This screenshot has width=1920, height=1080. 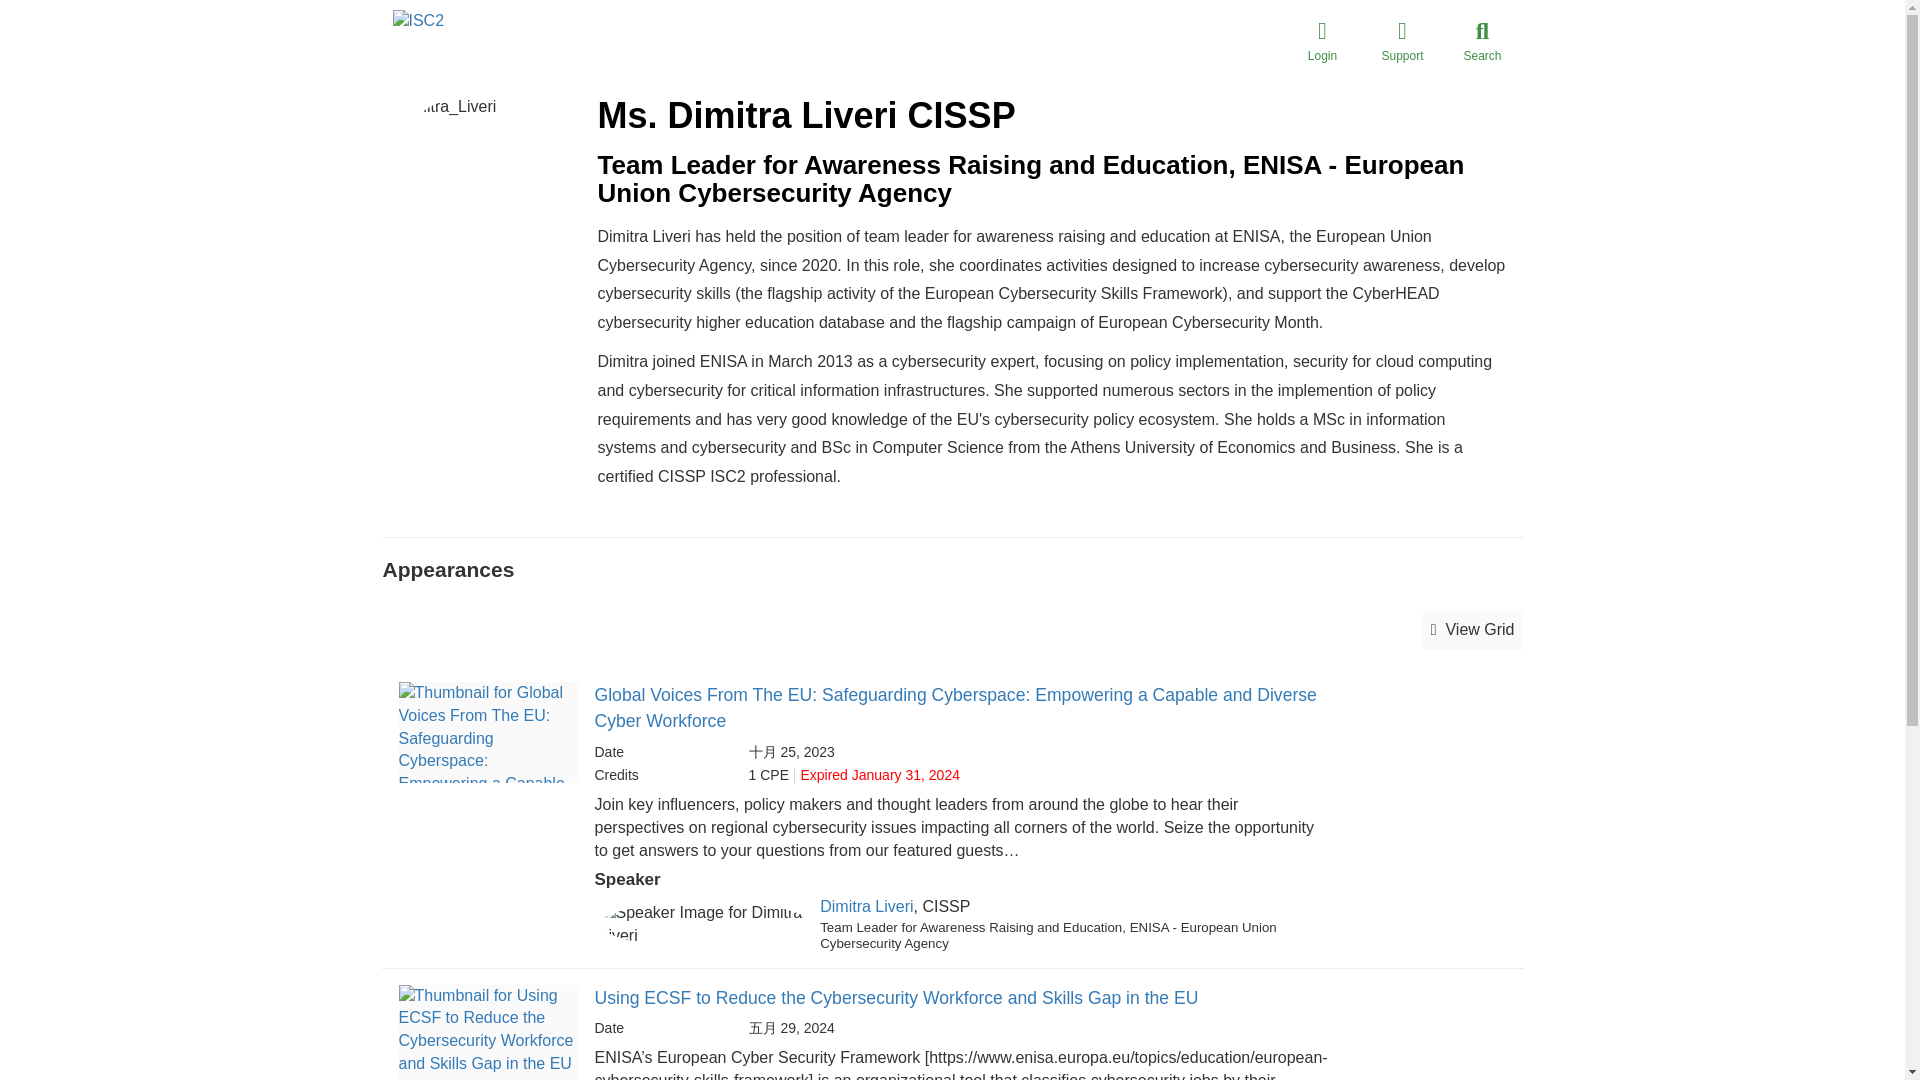 I want to click on Search, so click(x=1482, y=40).